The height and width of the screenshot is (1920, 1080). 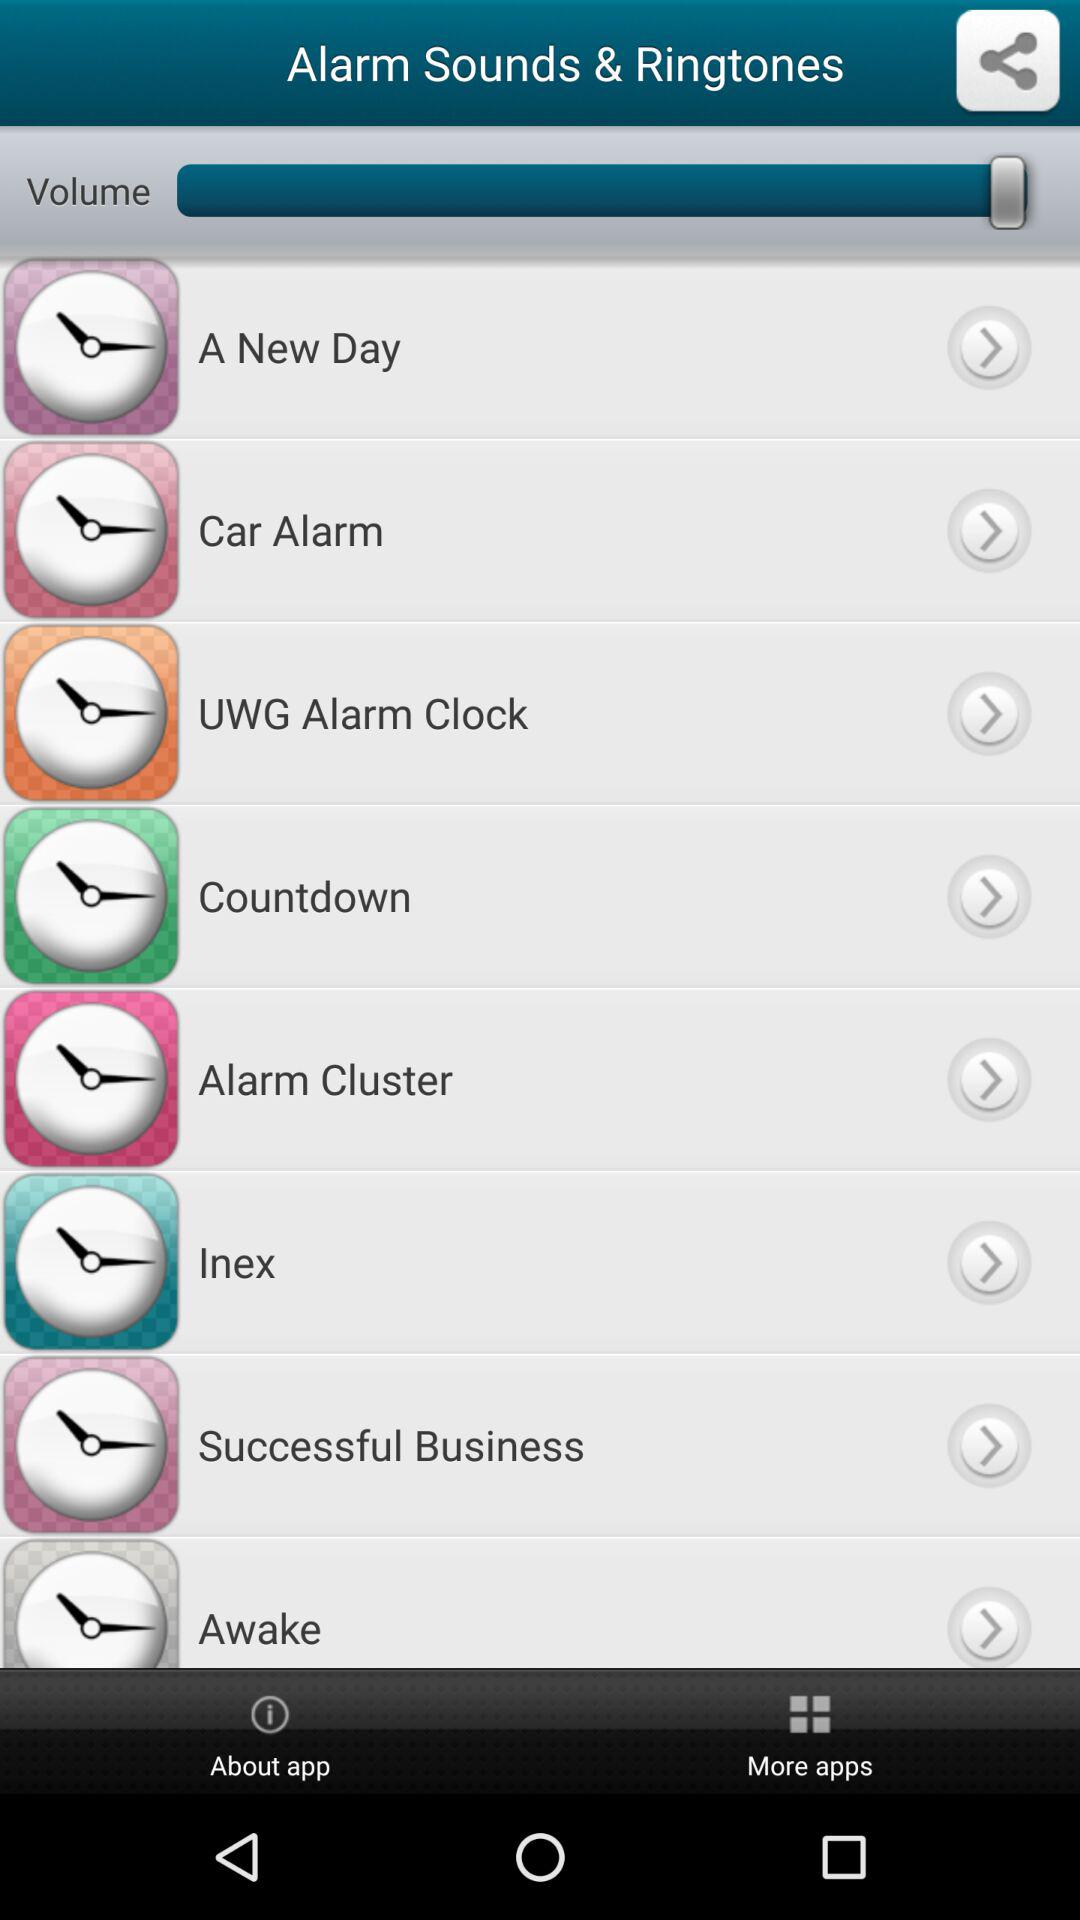 What do you see at coordinates (988, 1602) in the screenshot?
I see `going next to the next page` at bounding box center [988, 1602].